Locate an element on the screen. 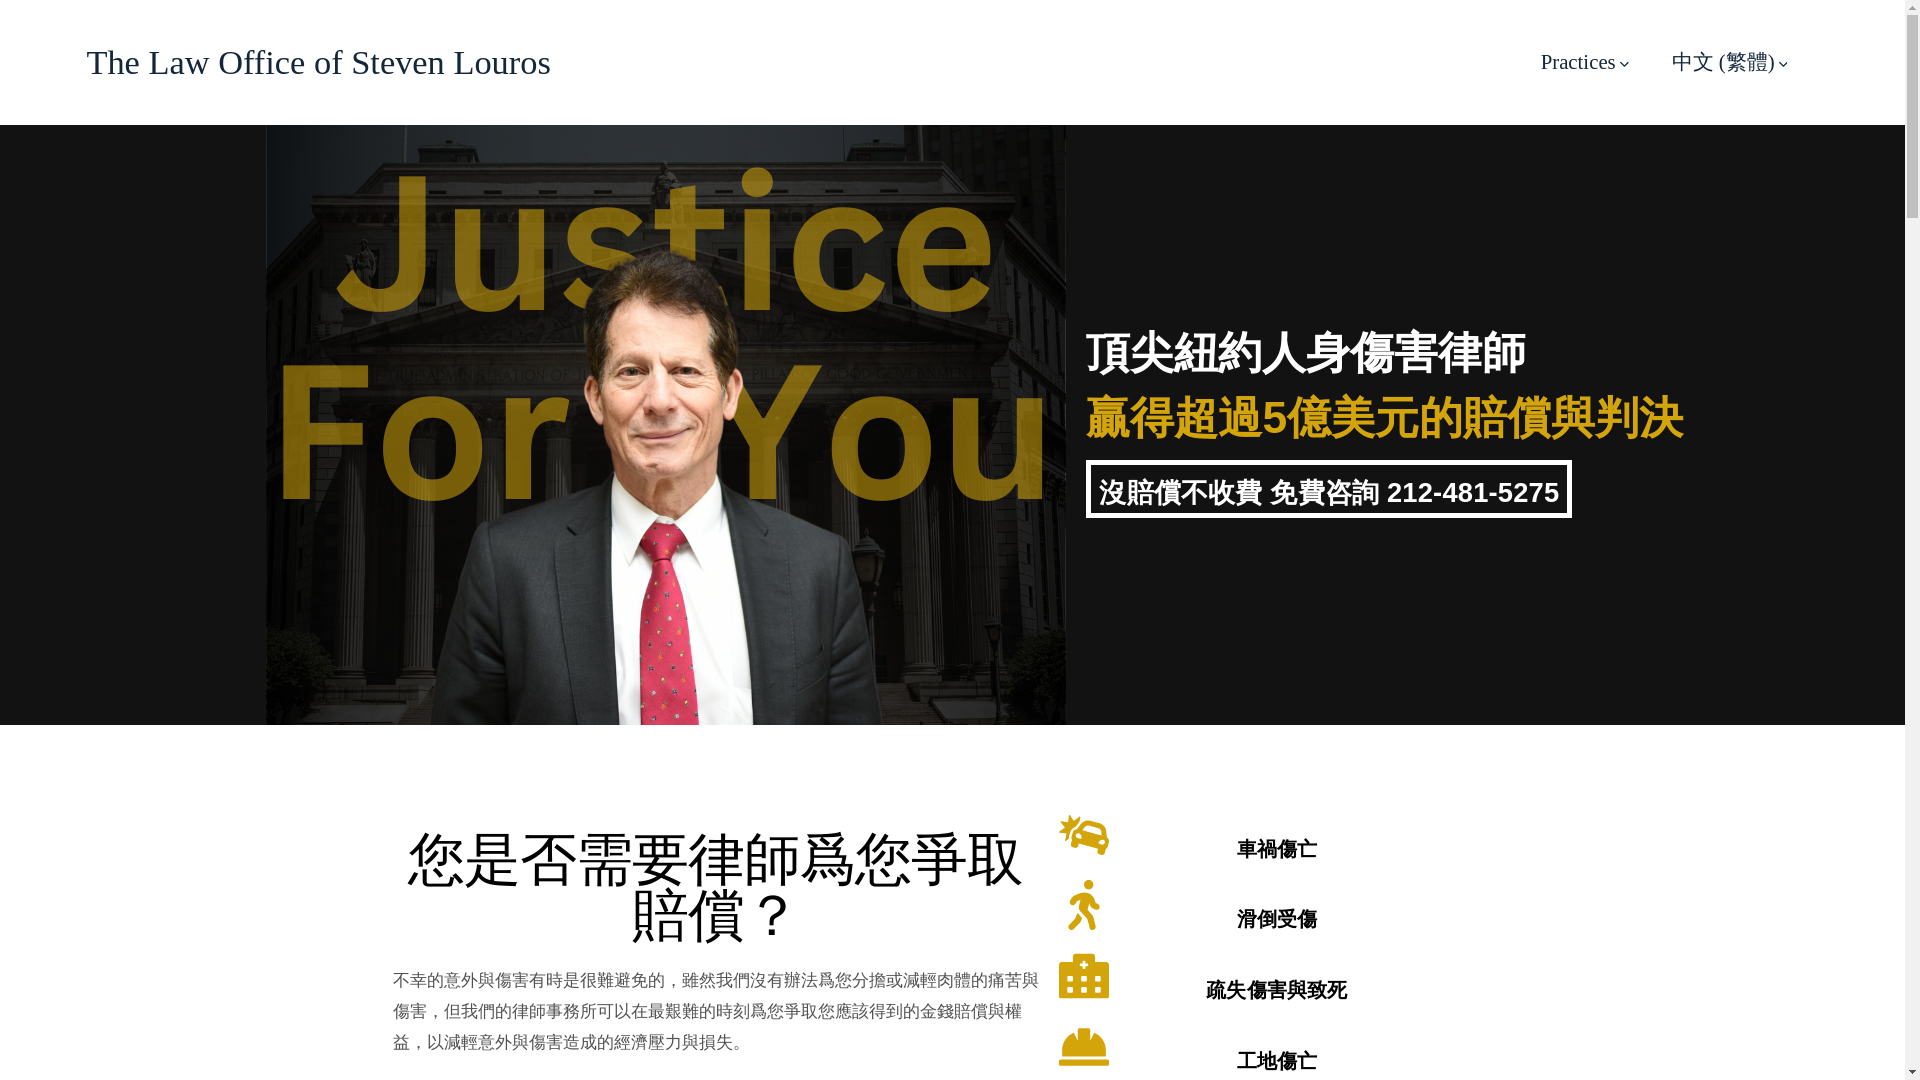 The width and height of the screenshot is (1920, 1080). The Law Office of Steven Louros is located at coordinates (318, 63).